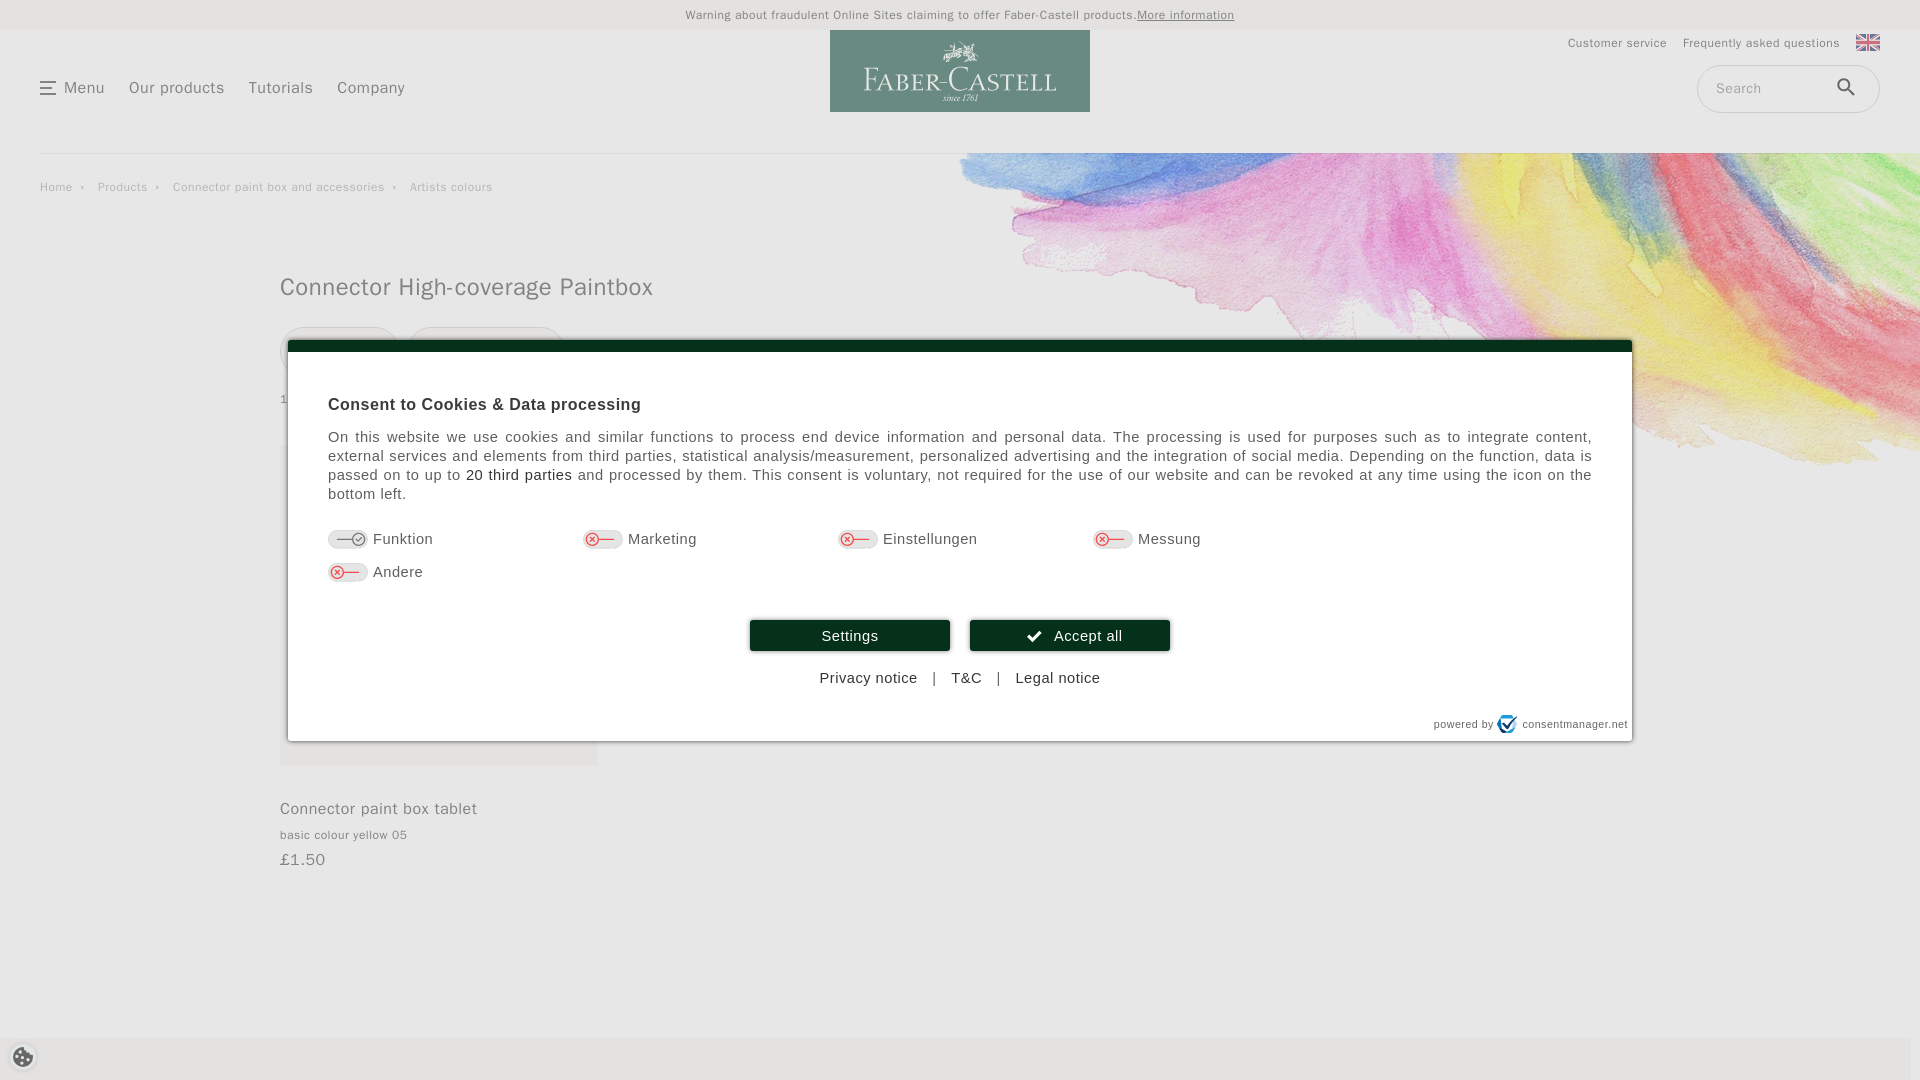 The height and width of the screenshot is (1080, 1920). What do you see at coordinates (850, 635) in the screenshot?
I see `Settings` at bounding box center [850, 635].